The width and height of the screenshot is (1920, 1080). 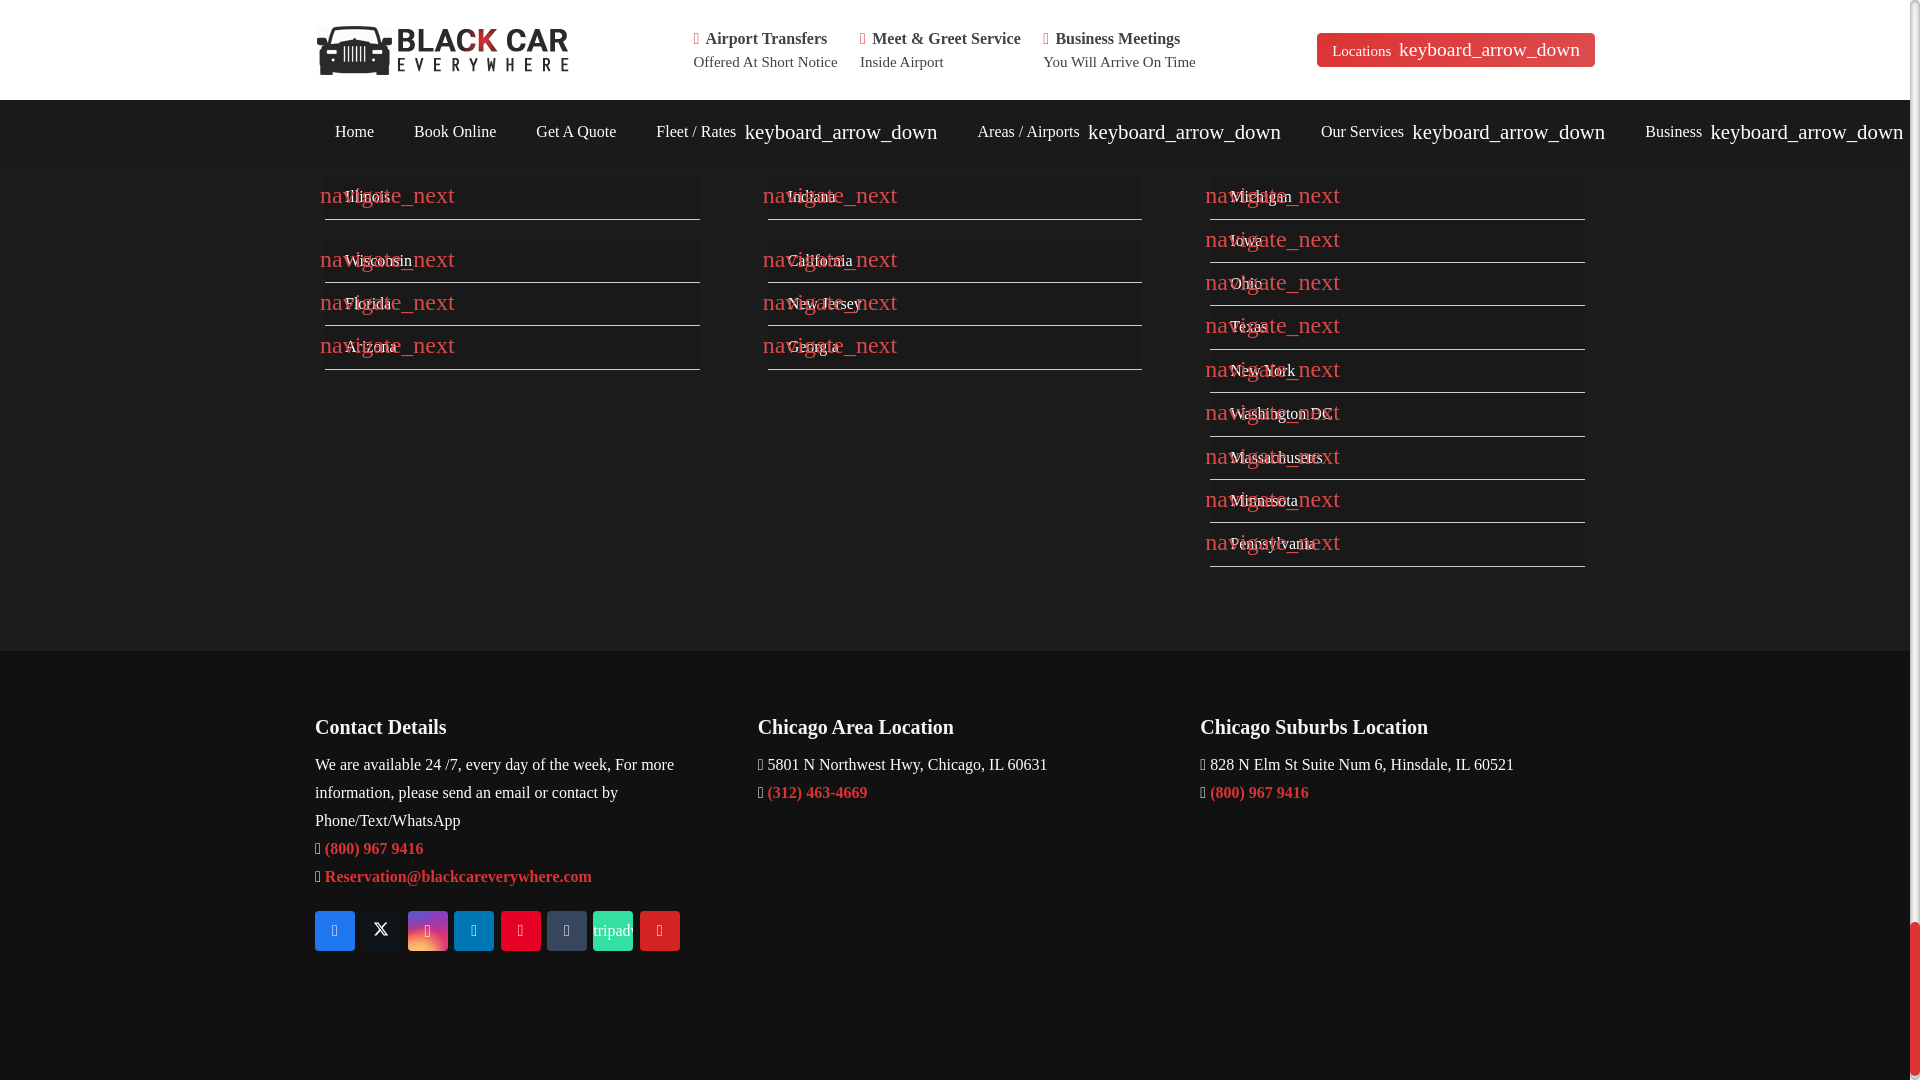 What do you see at coordinates (473, 931) in the screenshot?
I see `LinkedIn` at bounding box center [473, 931].